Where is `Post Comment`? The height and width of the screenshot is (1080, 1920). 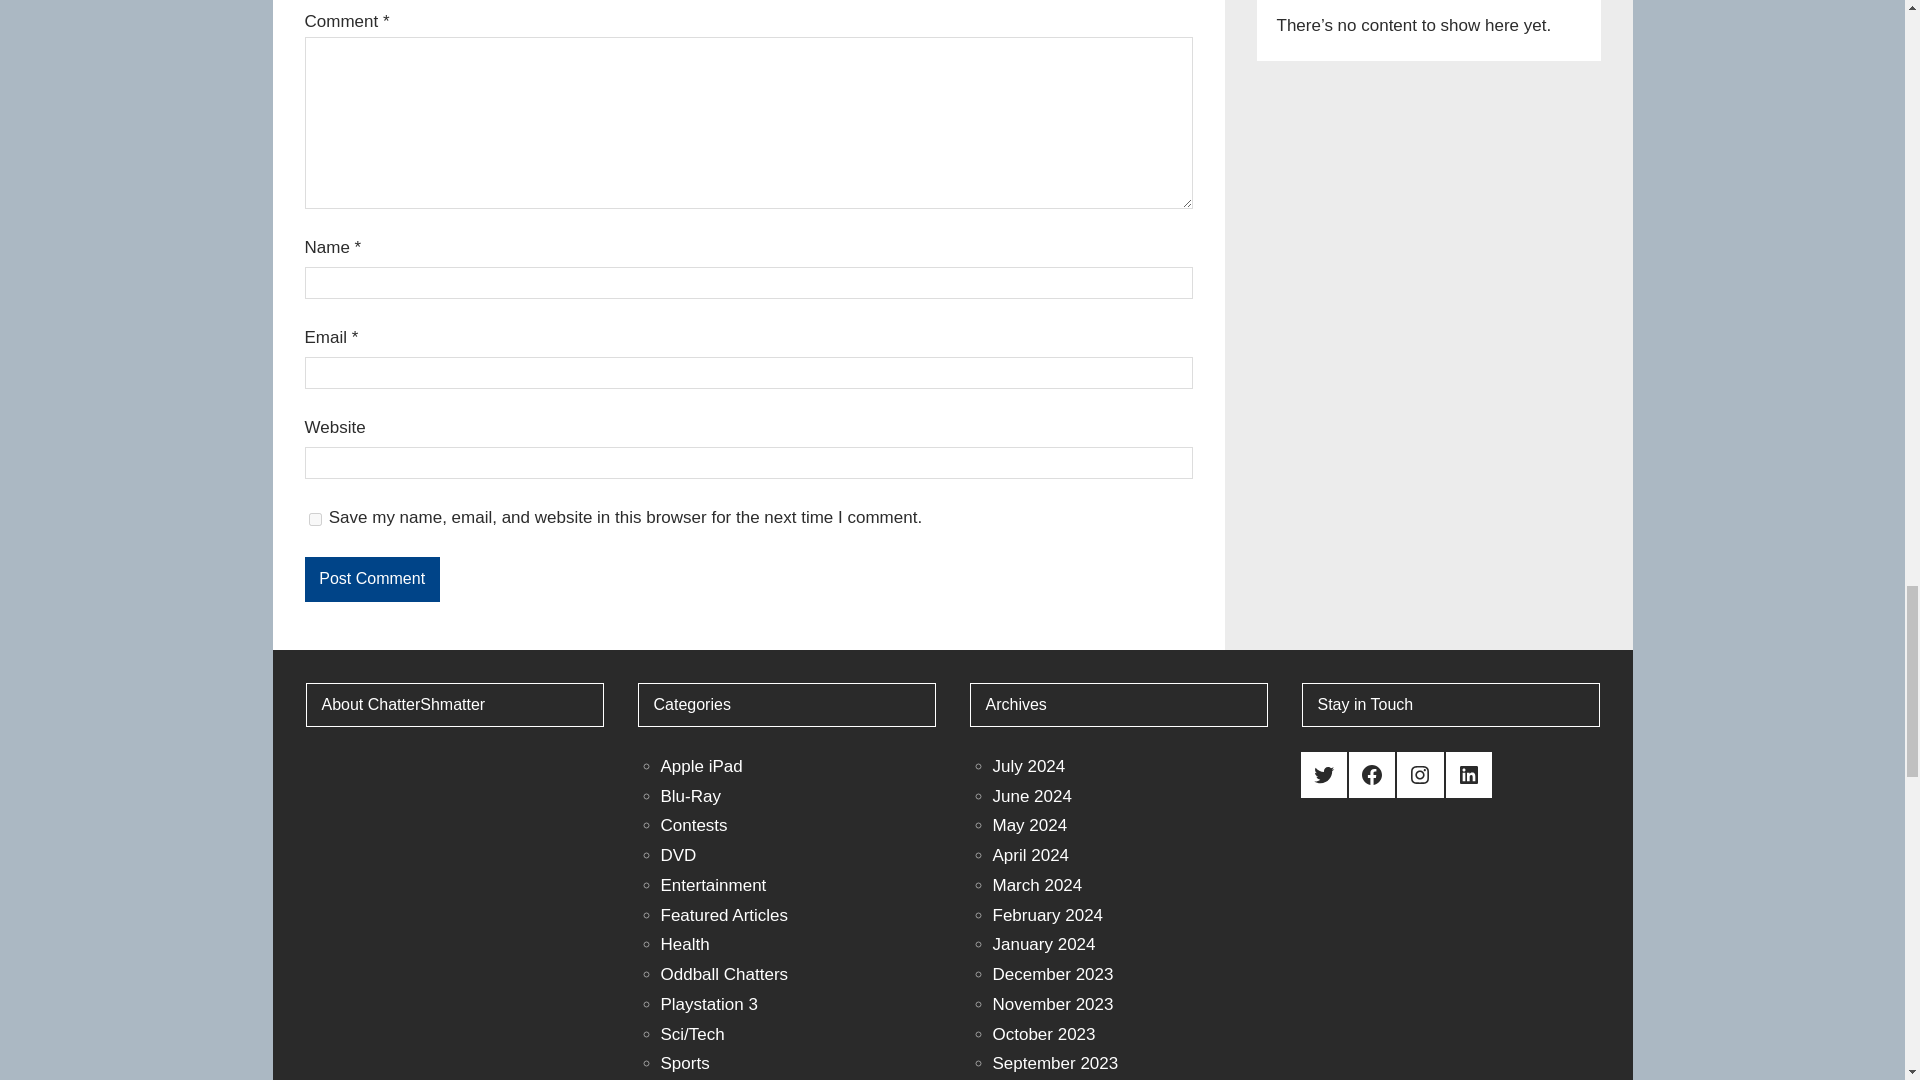
Post Comment is located at coordinates (371, 579).